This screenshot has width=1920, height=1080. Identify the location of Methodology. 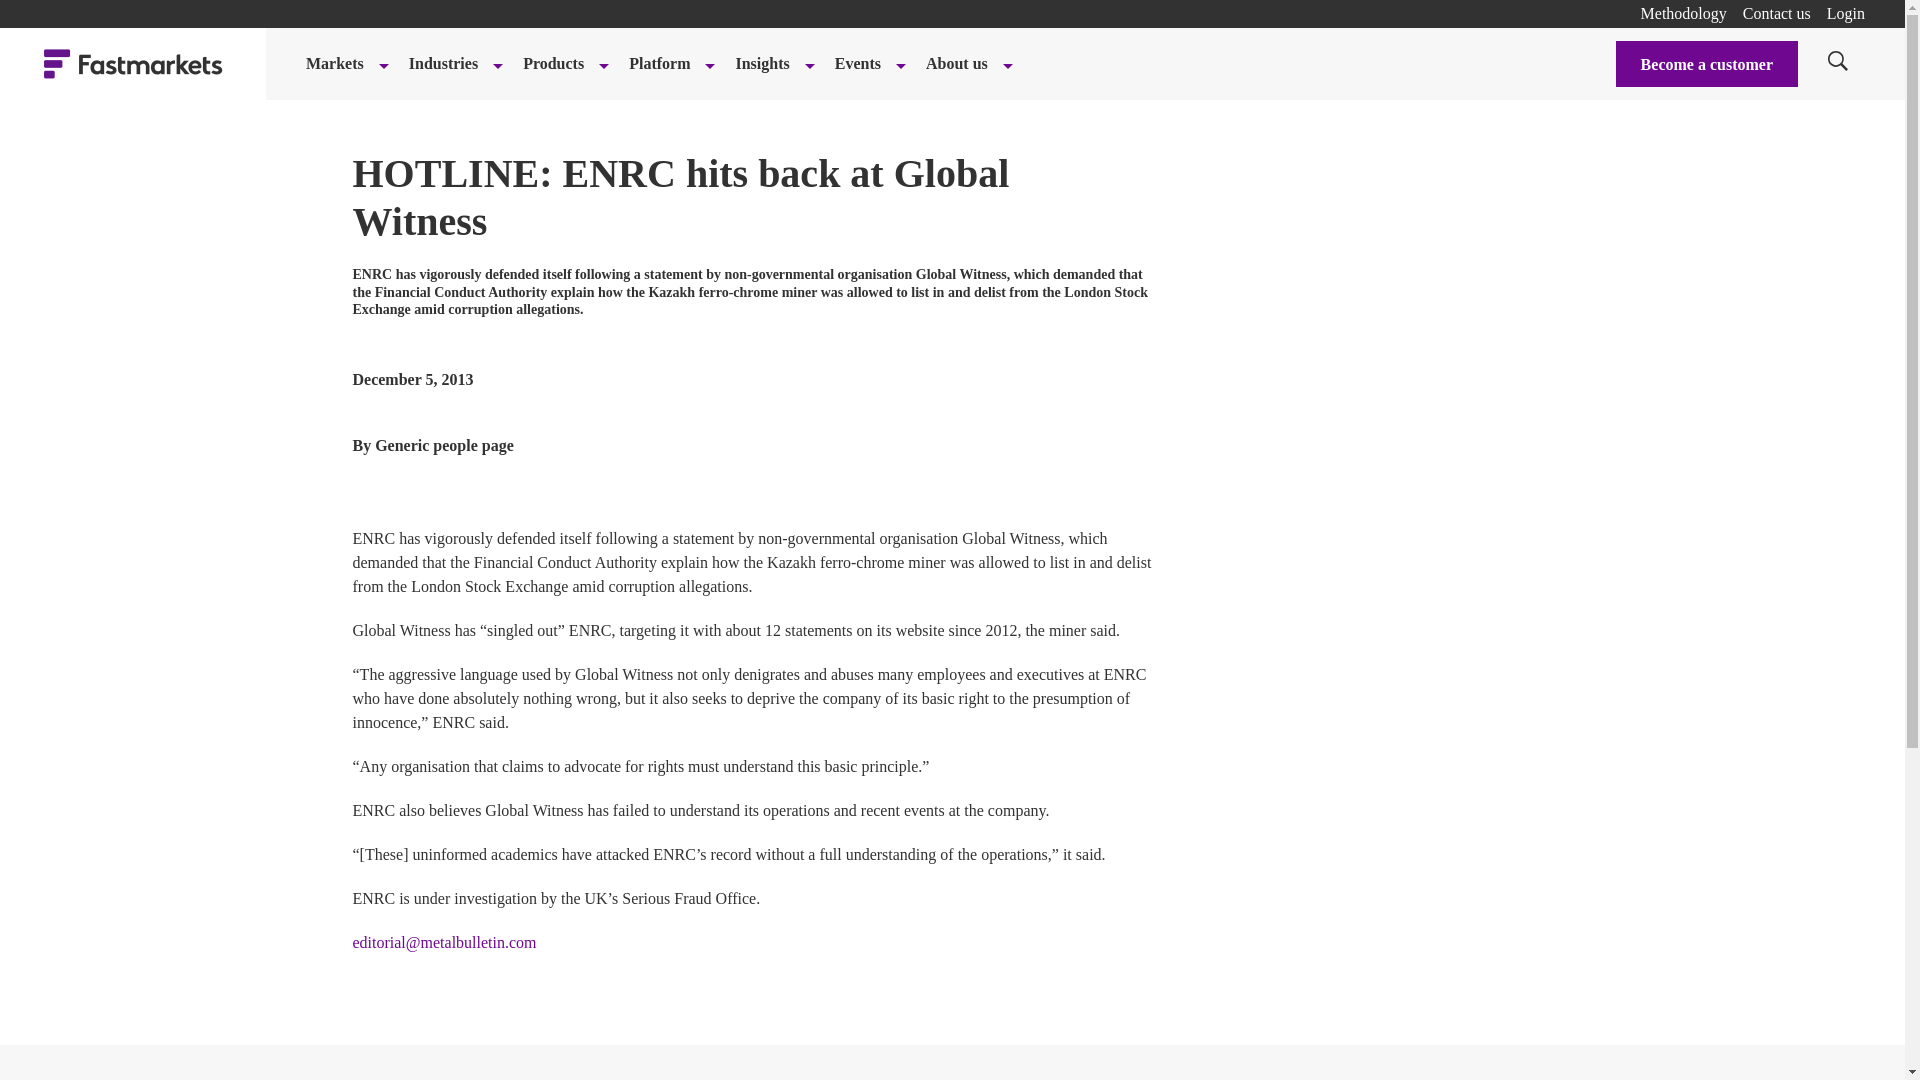
(1684, 13).